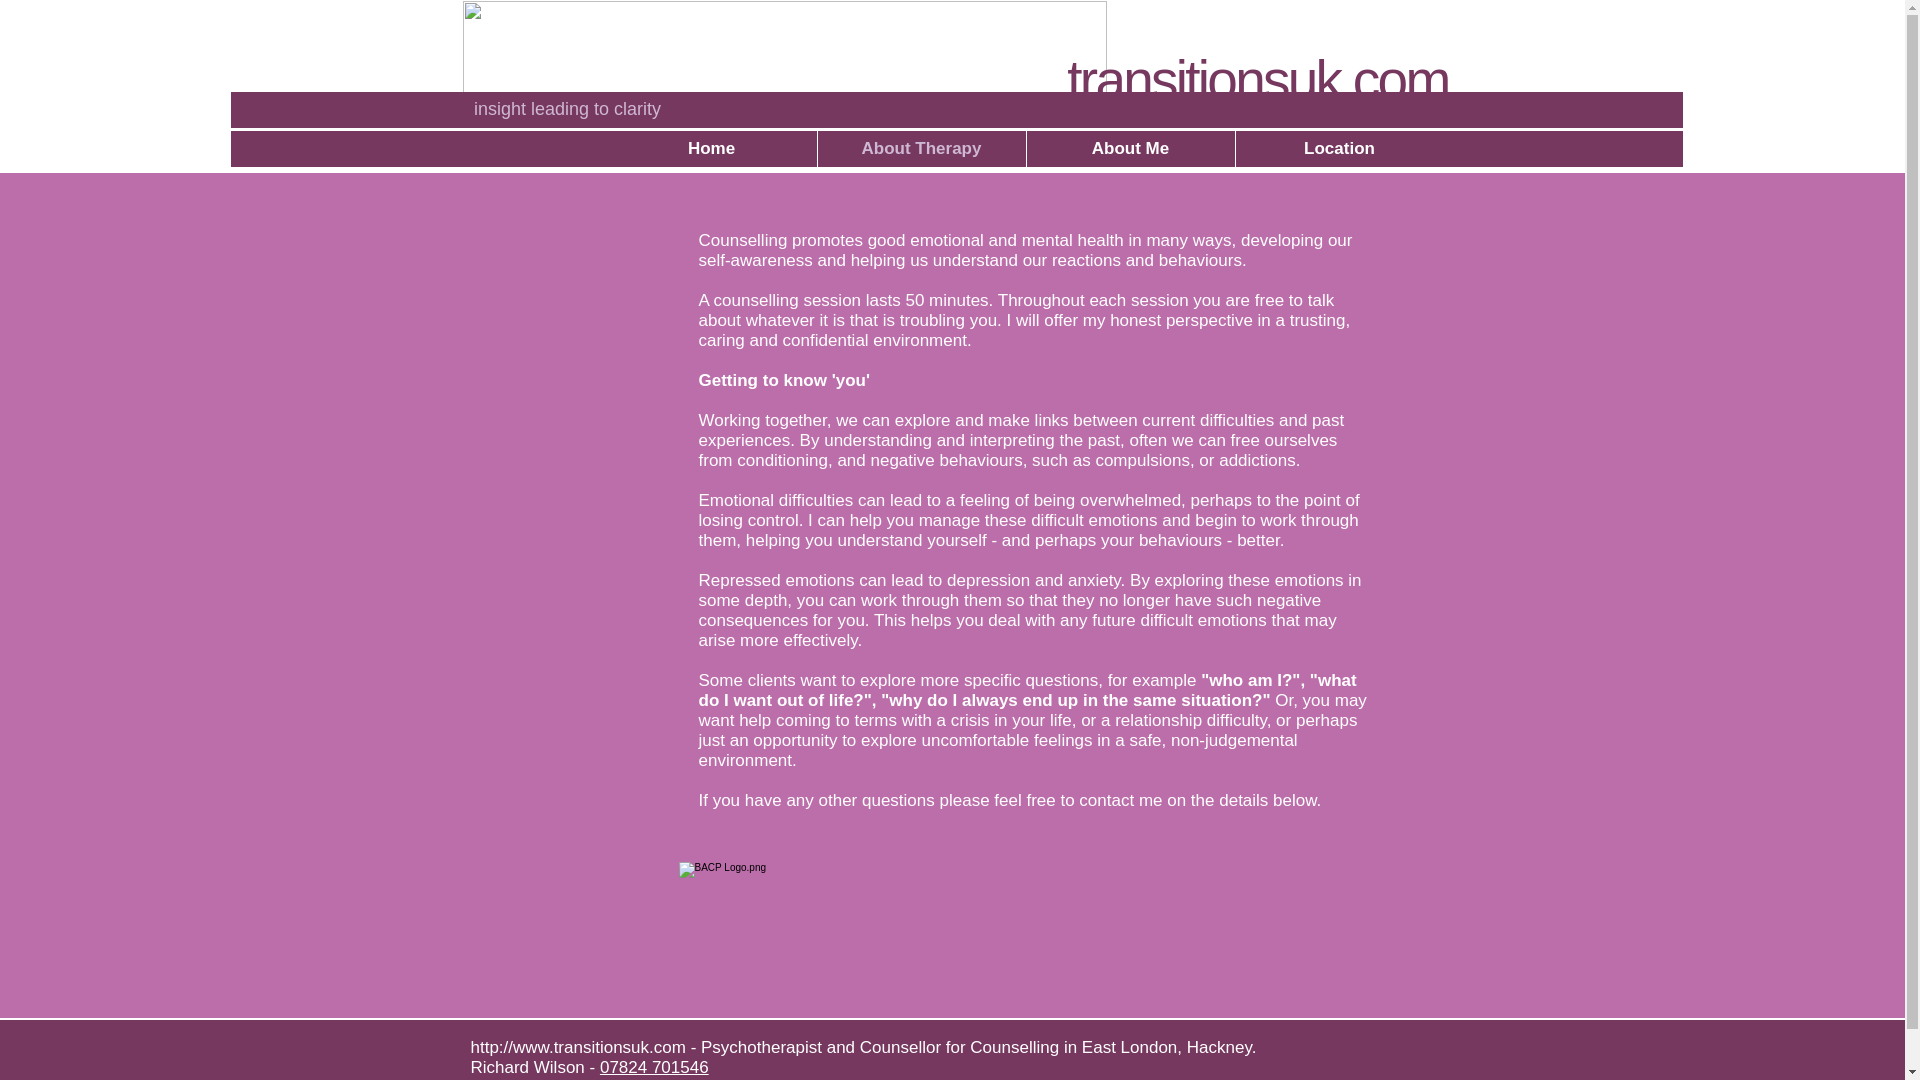  I want to click on Home, so click(711, 148).